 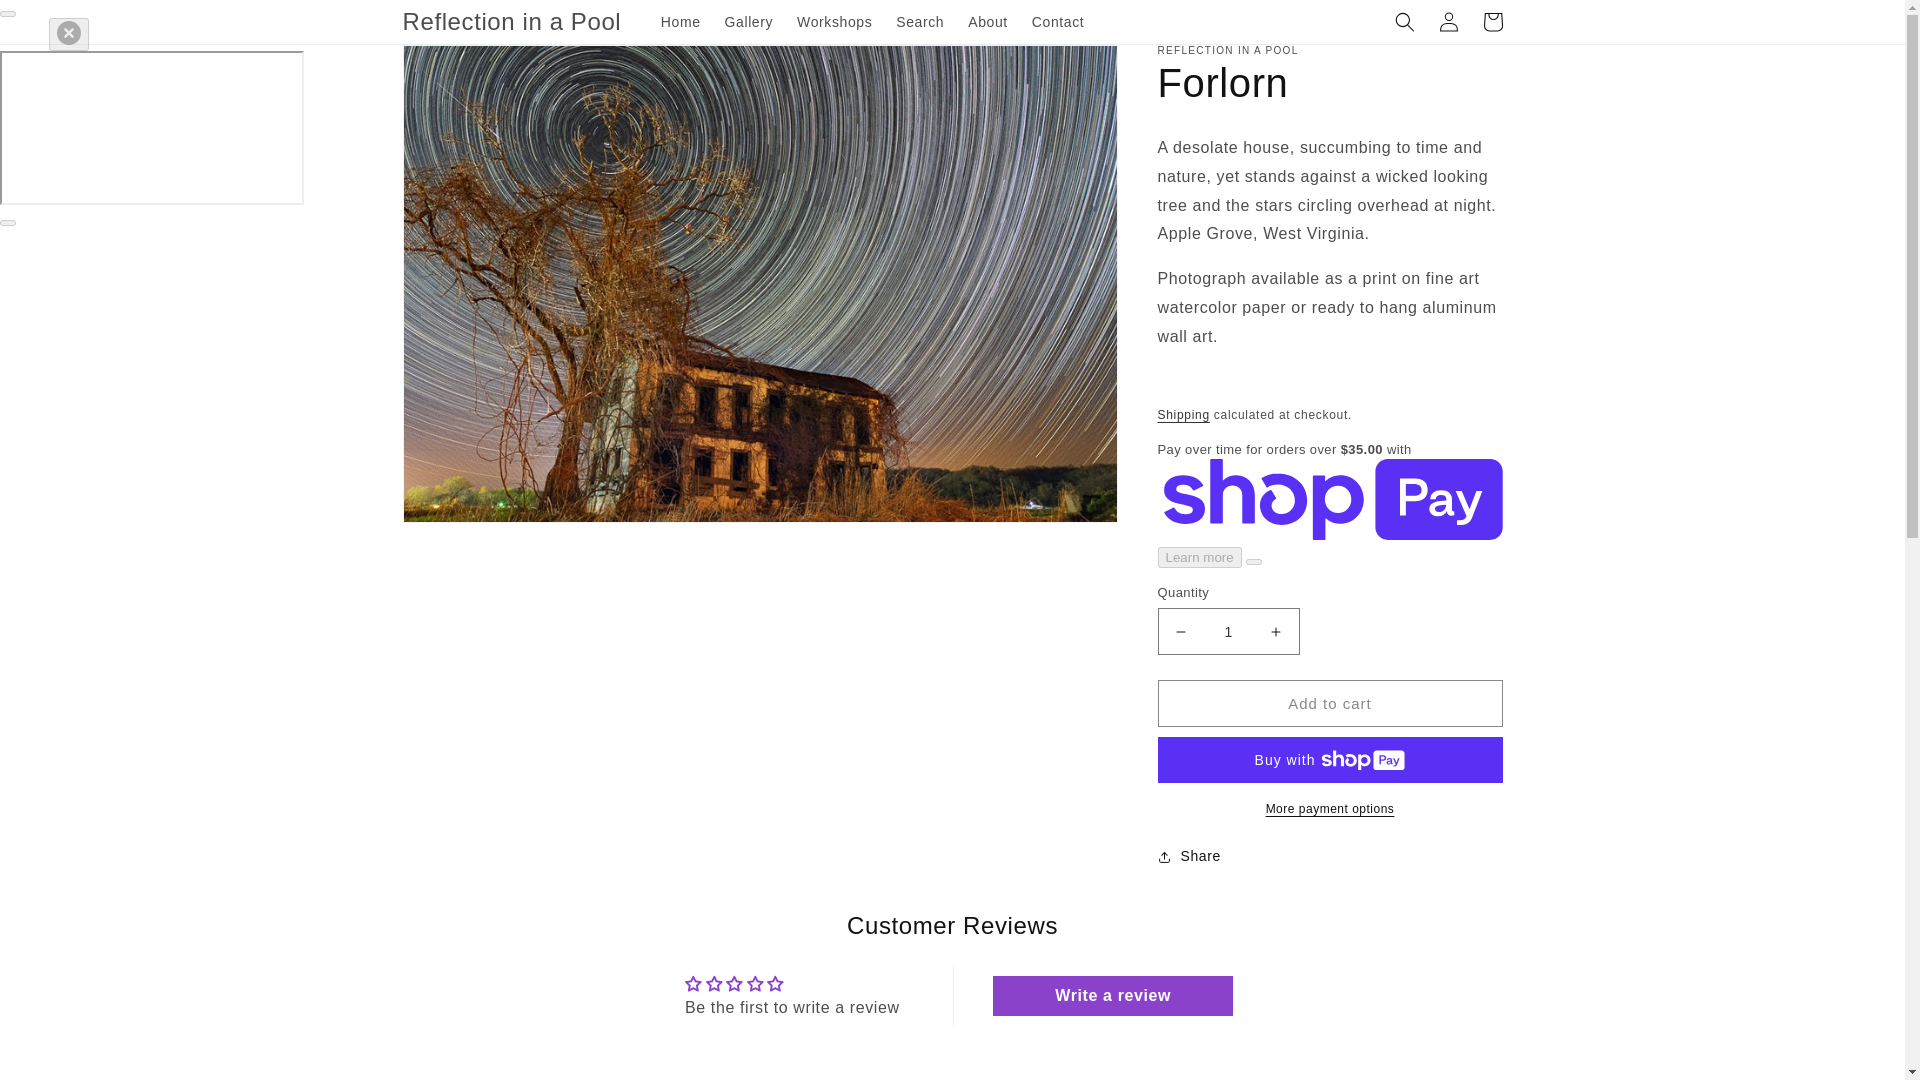 What do you see at coordinates (834, 22) in the screenshot?
I see `Workshops` at bounding box center [834, 22].